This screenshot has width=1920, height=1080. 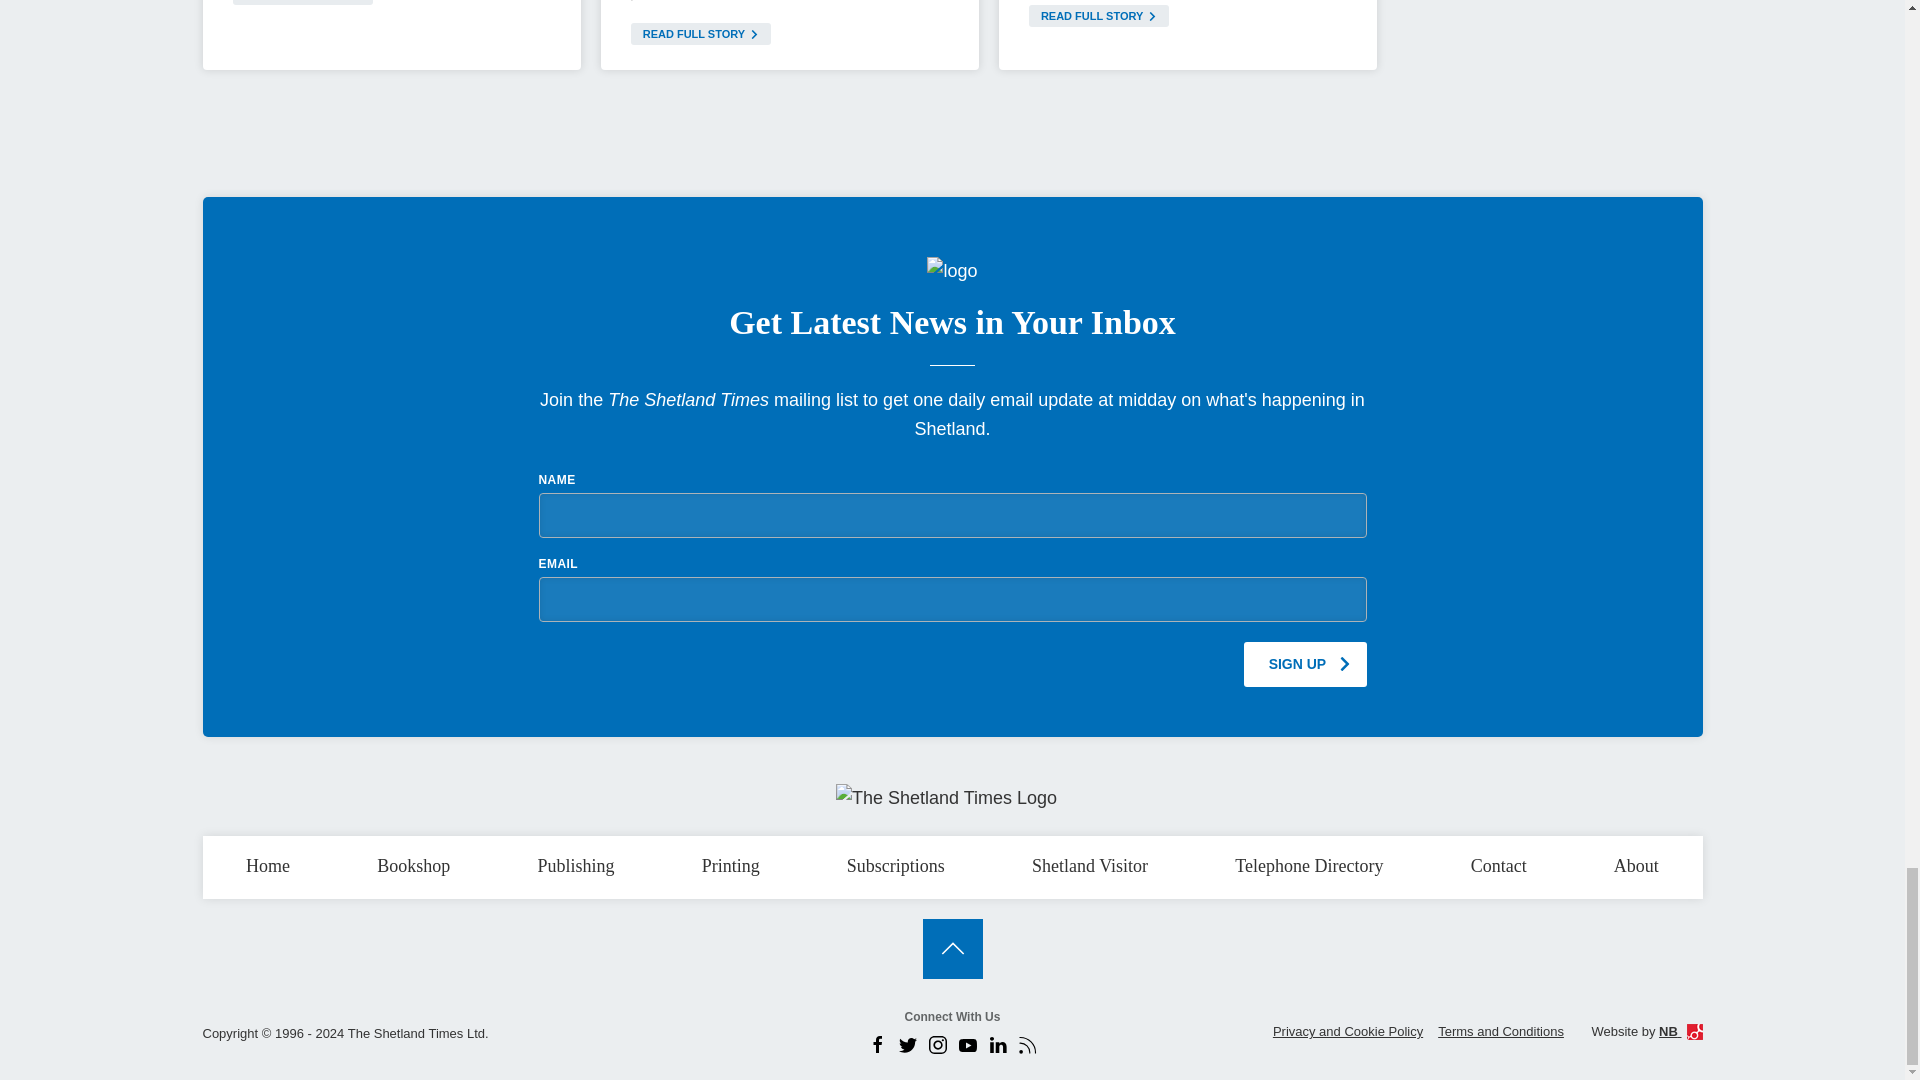 What do you see at coordinates (701, 34) in the screenshot?
I see `READ FULL STORY` at bounding box center [701, 34].